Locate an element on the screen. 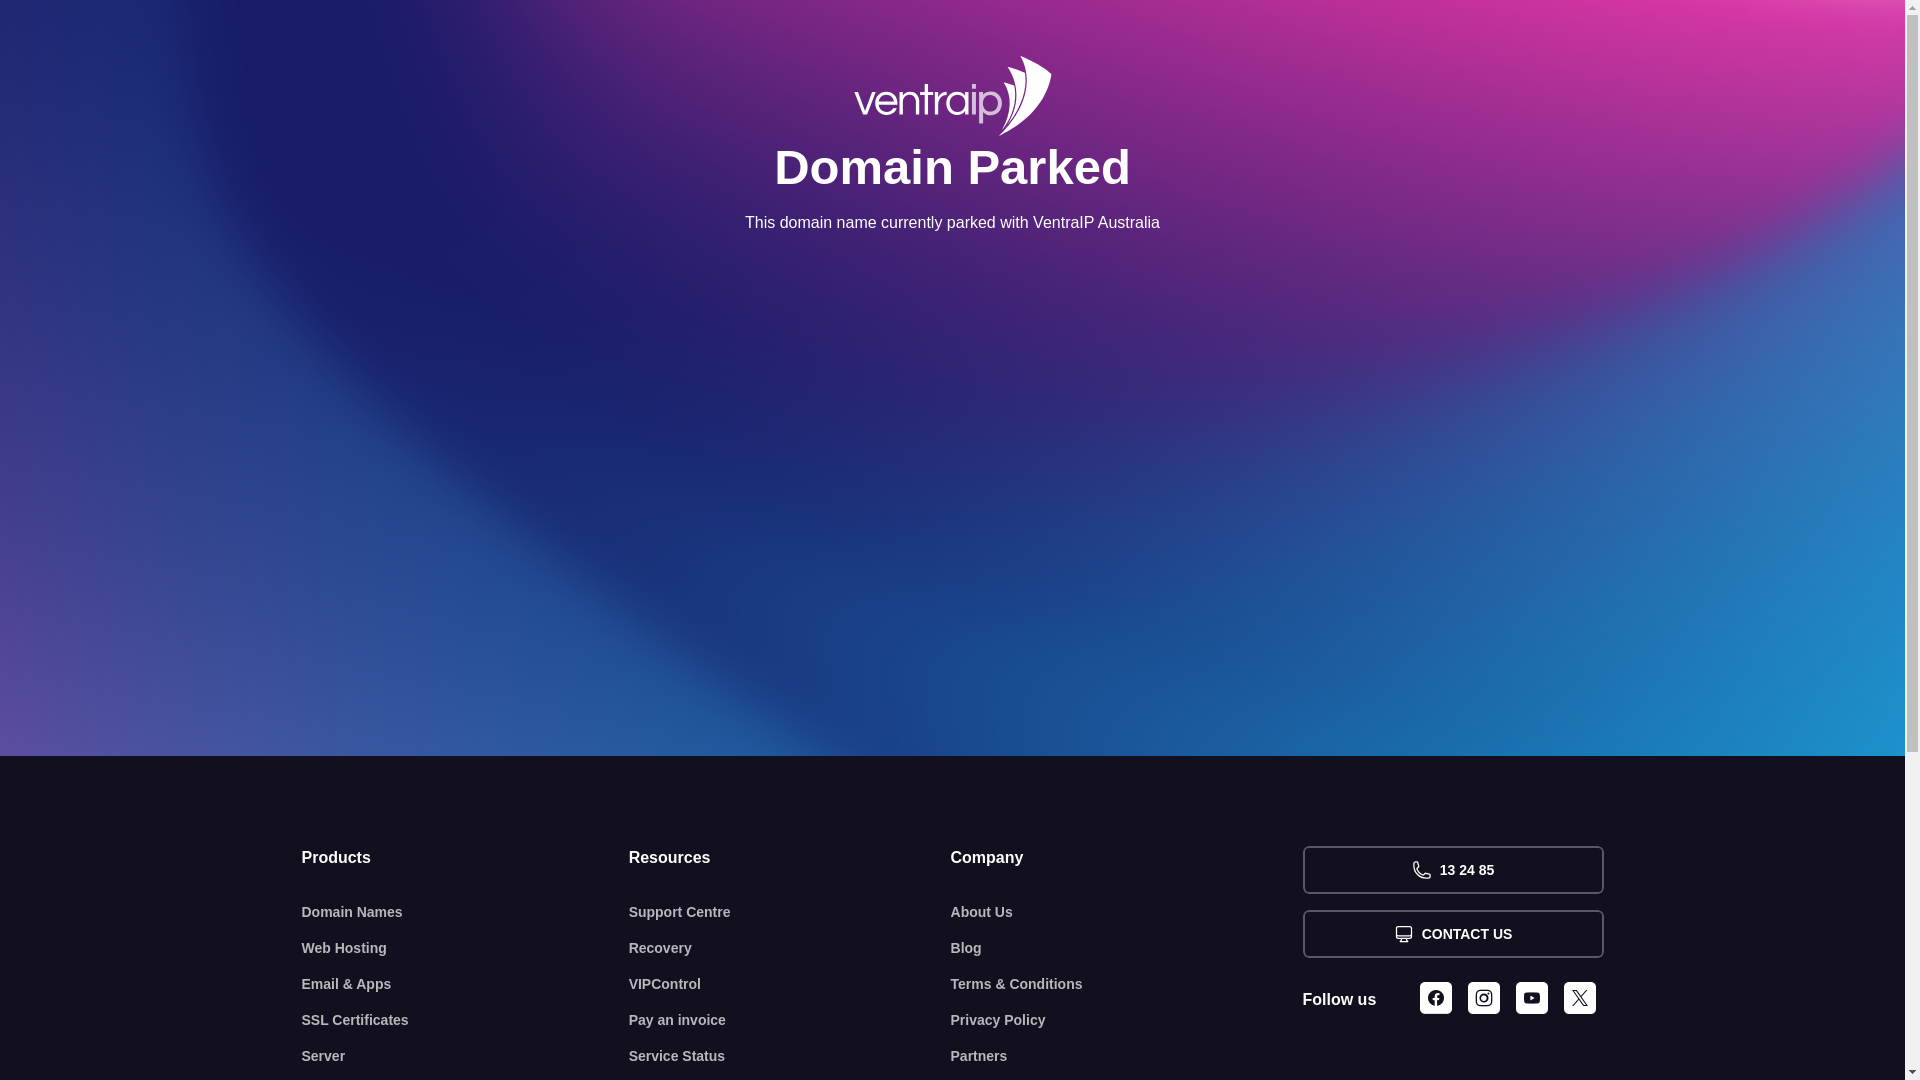  Server is located at coordinates (466, 1056).